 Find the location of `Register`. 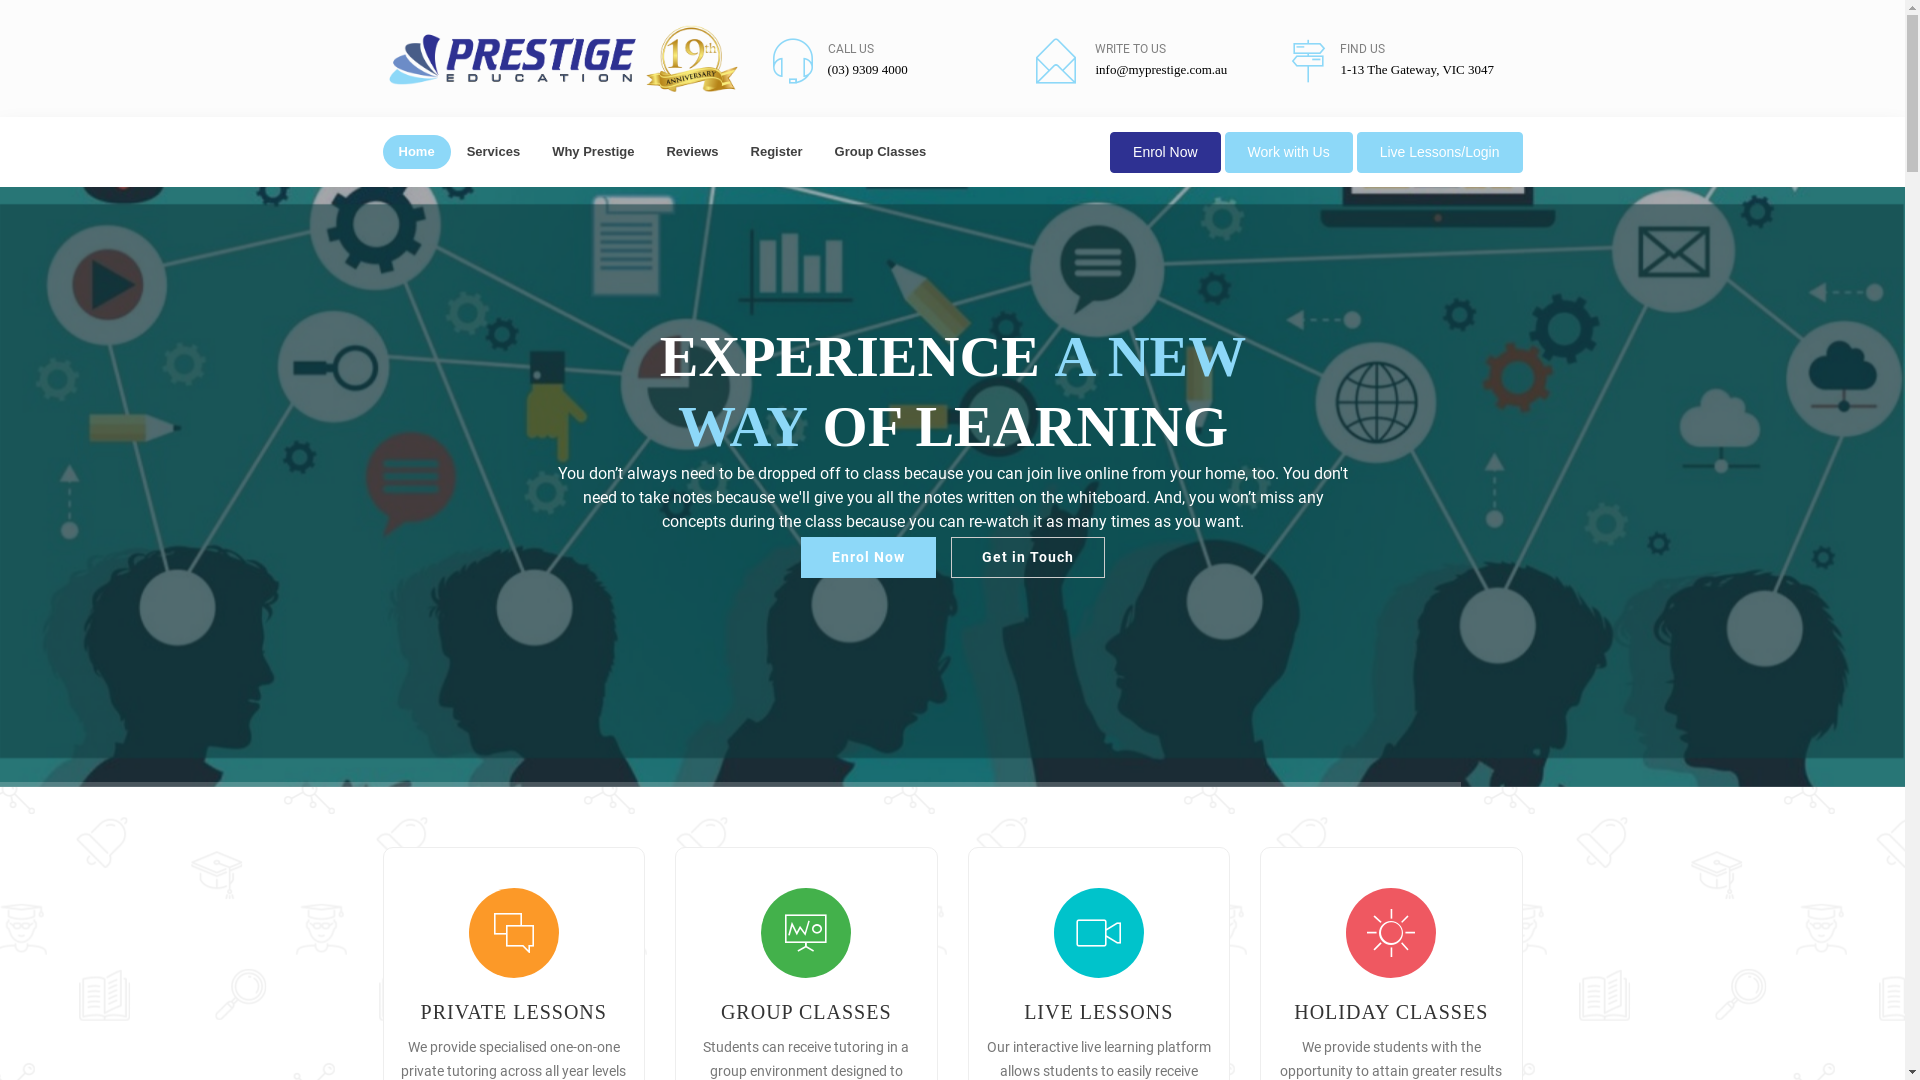

Register is located at coordinates (777, 152).